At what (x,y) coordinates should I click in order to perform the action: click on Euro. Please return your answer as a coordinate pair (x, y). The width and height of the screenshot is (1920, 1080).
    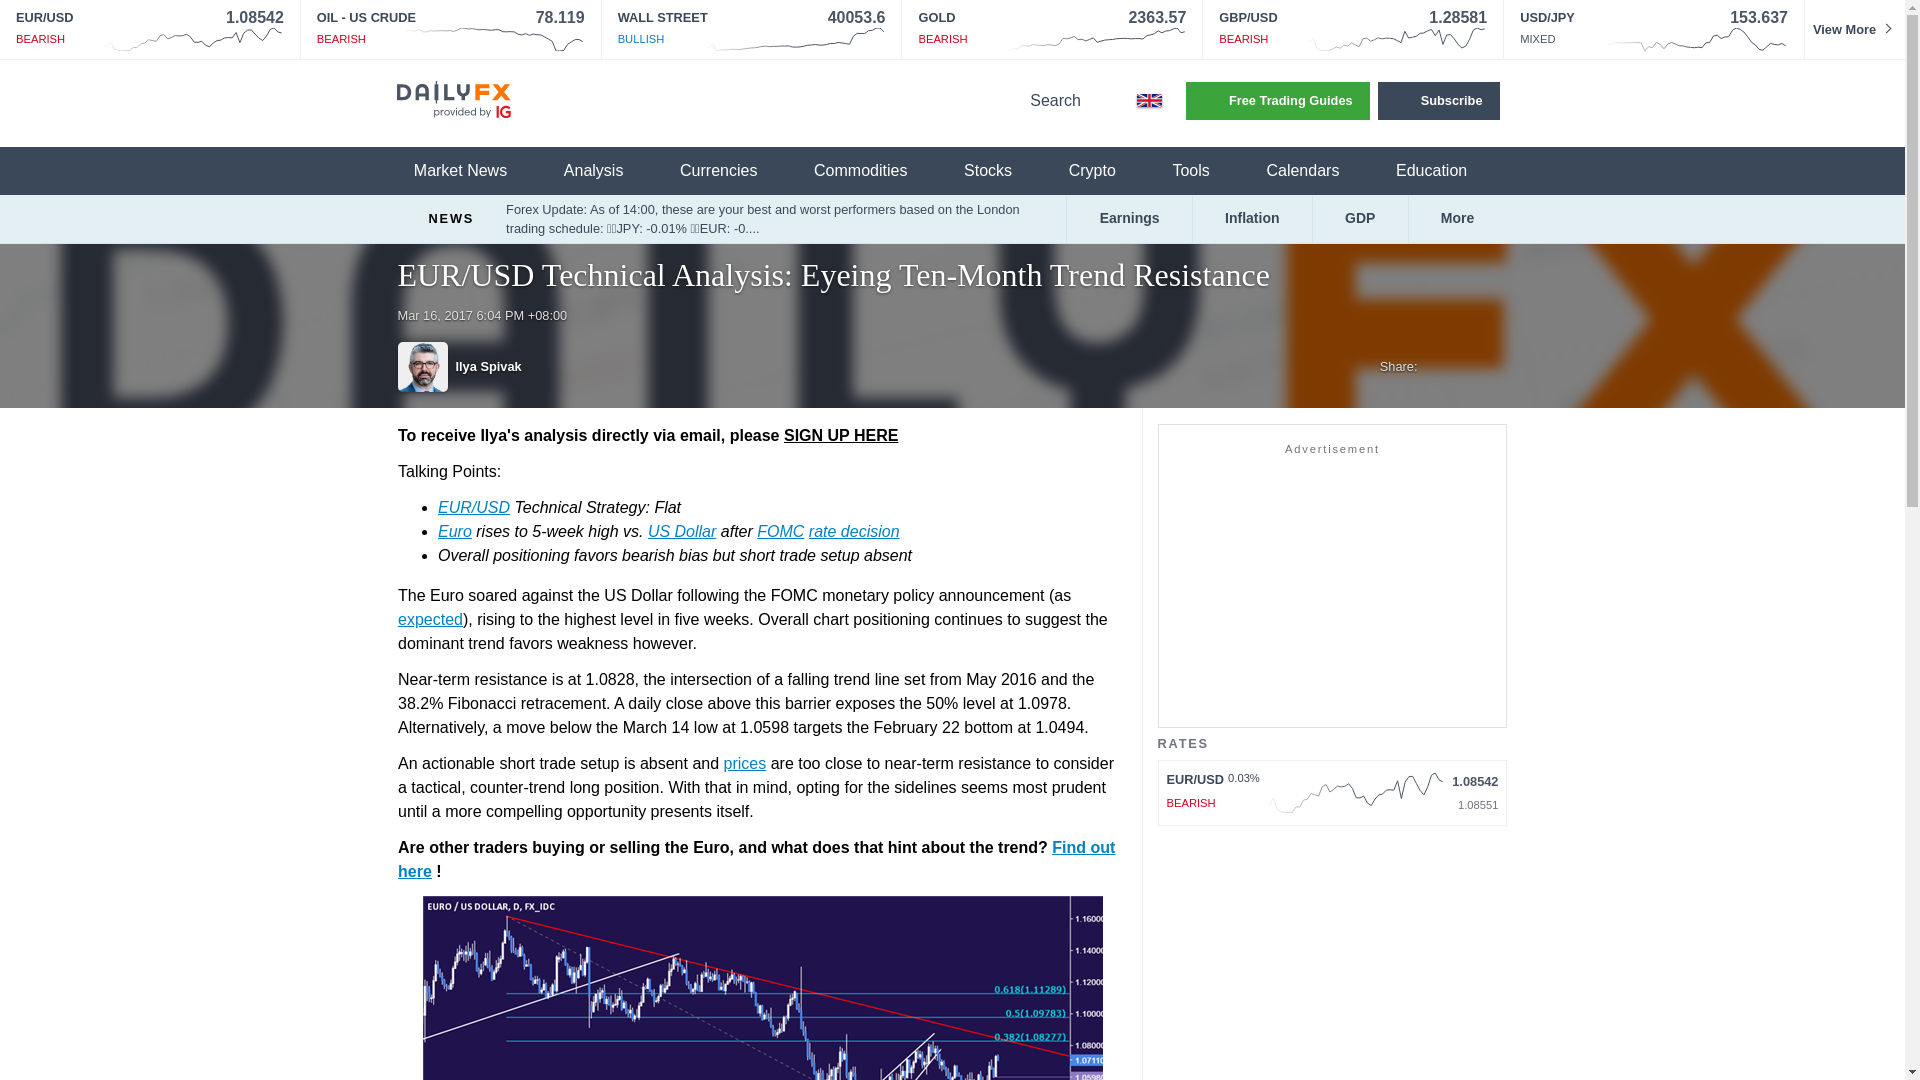
    Looking at the image, I should click on (454, 531).